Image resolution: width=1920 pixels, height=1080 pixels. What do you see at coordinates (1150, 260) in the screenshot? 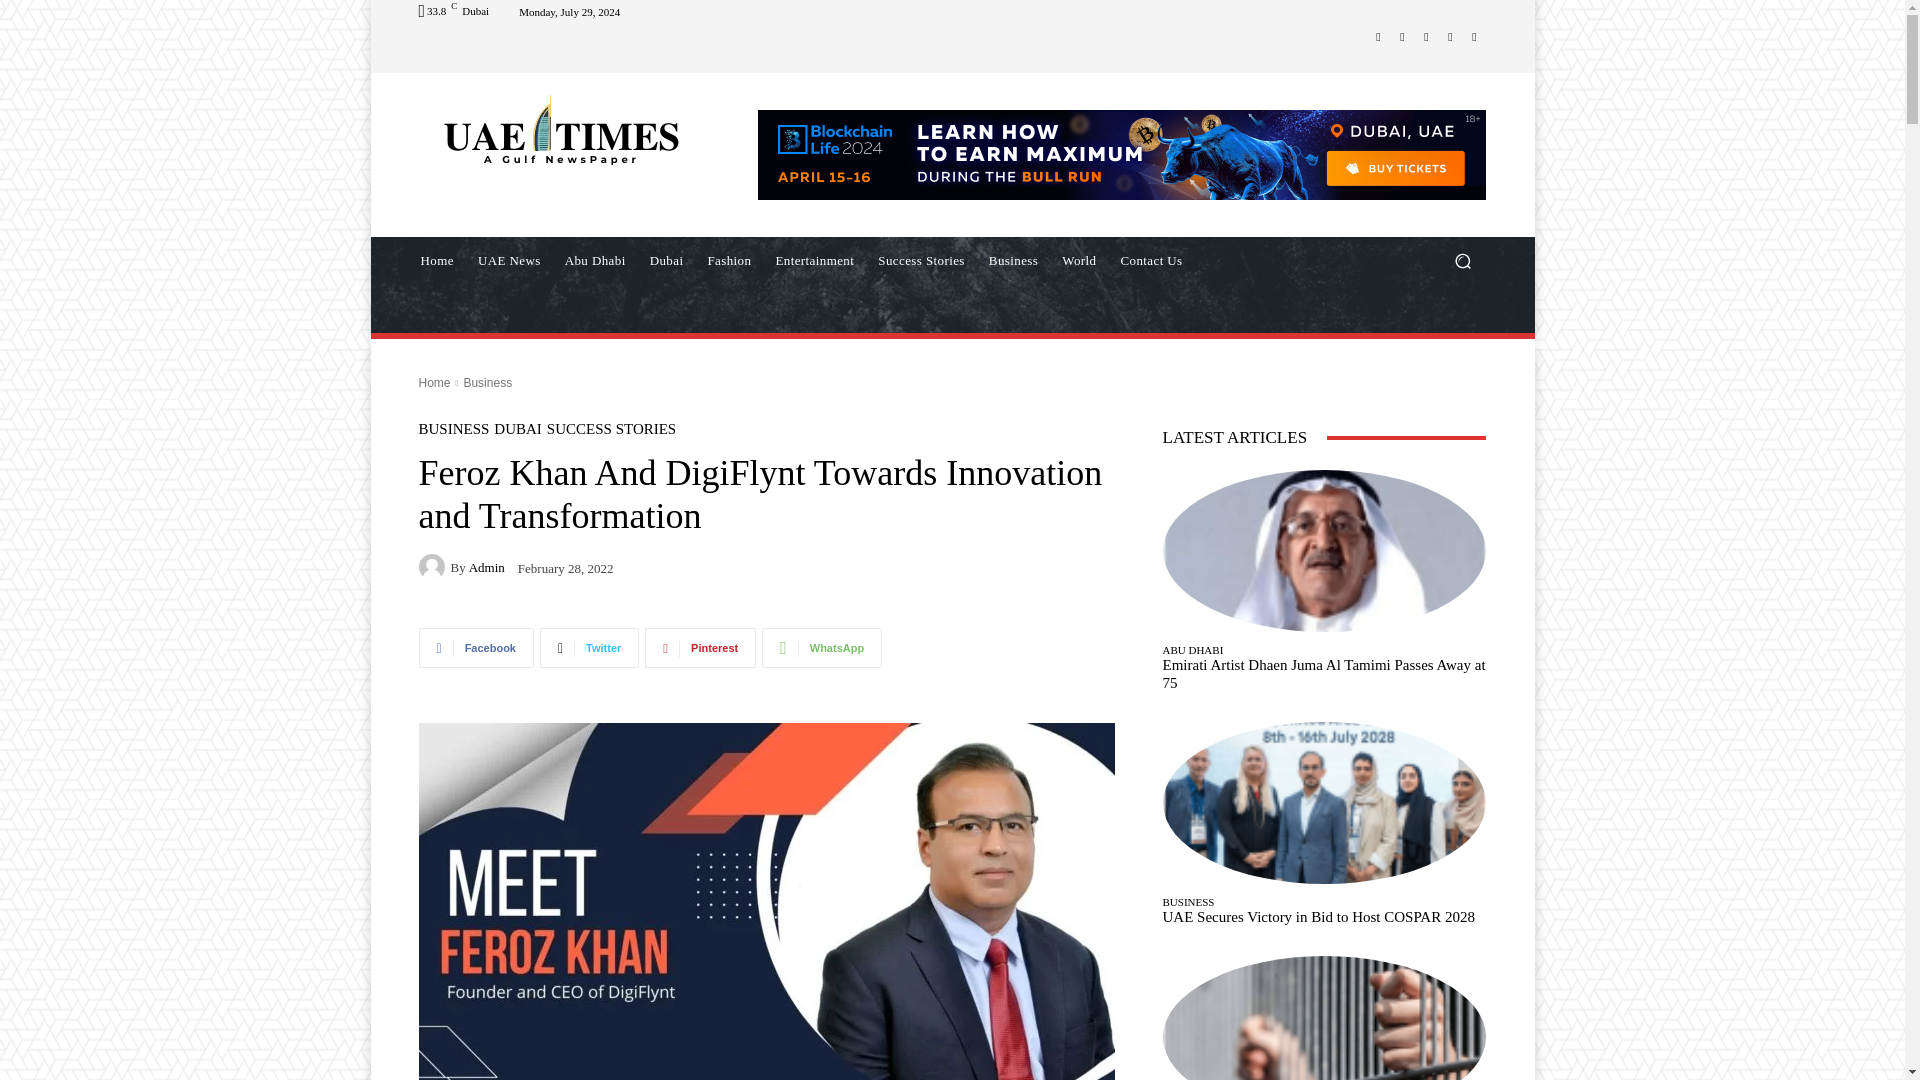
I see `Contact Us` at bounding box center [1150, 260].